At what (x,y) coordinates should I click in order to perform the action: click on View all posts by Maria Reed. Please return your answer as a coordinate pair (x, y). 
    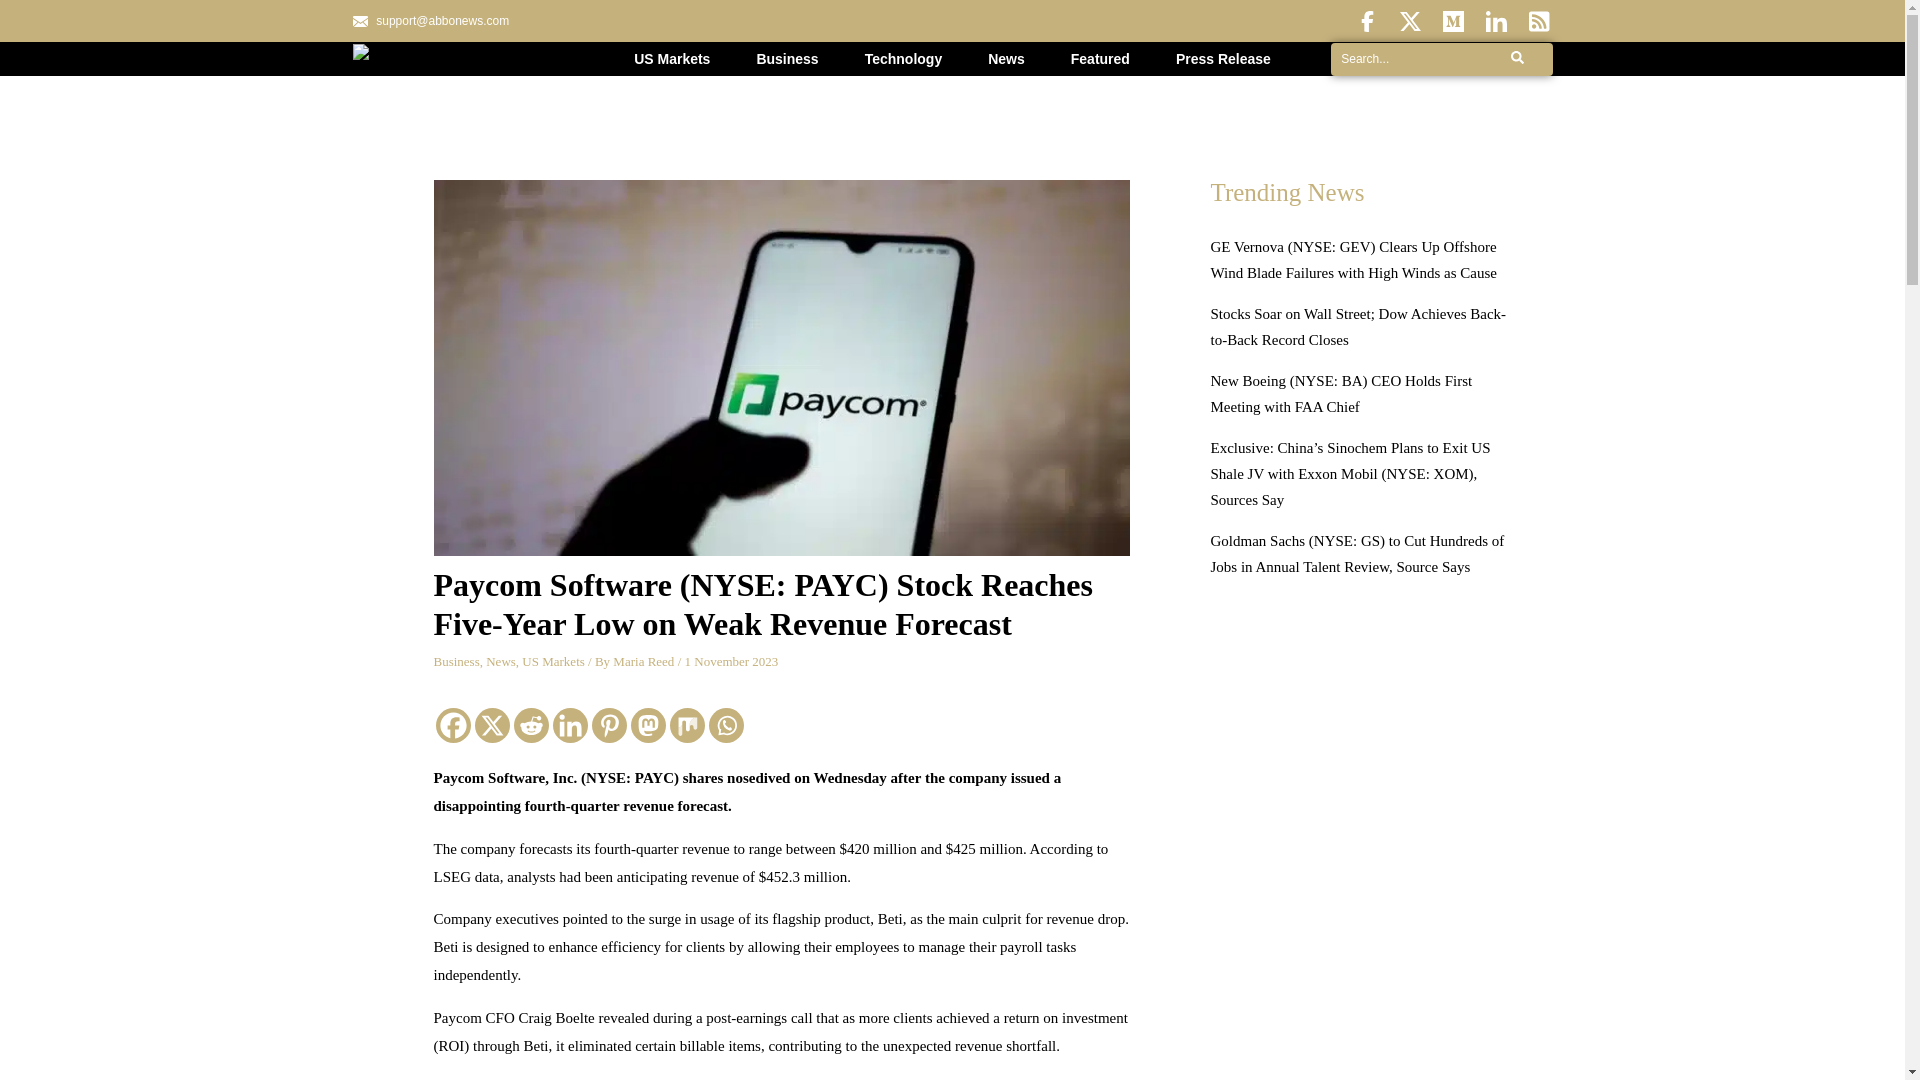
    Looking at the image, I should click on (644, 661).